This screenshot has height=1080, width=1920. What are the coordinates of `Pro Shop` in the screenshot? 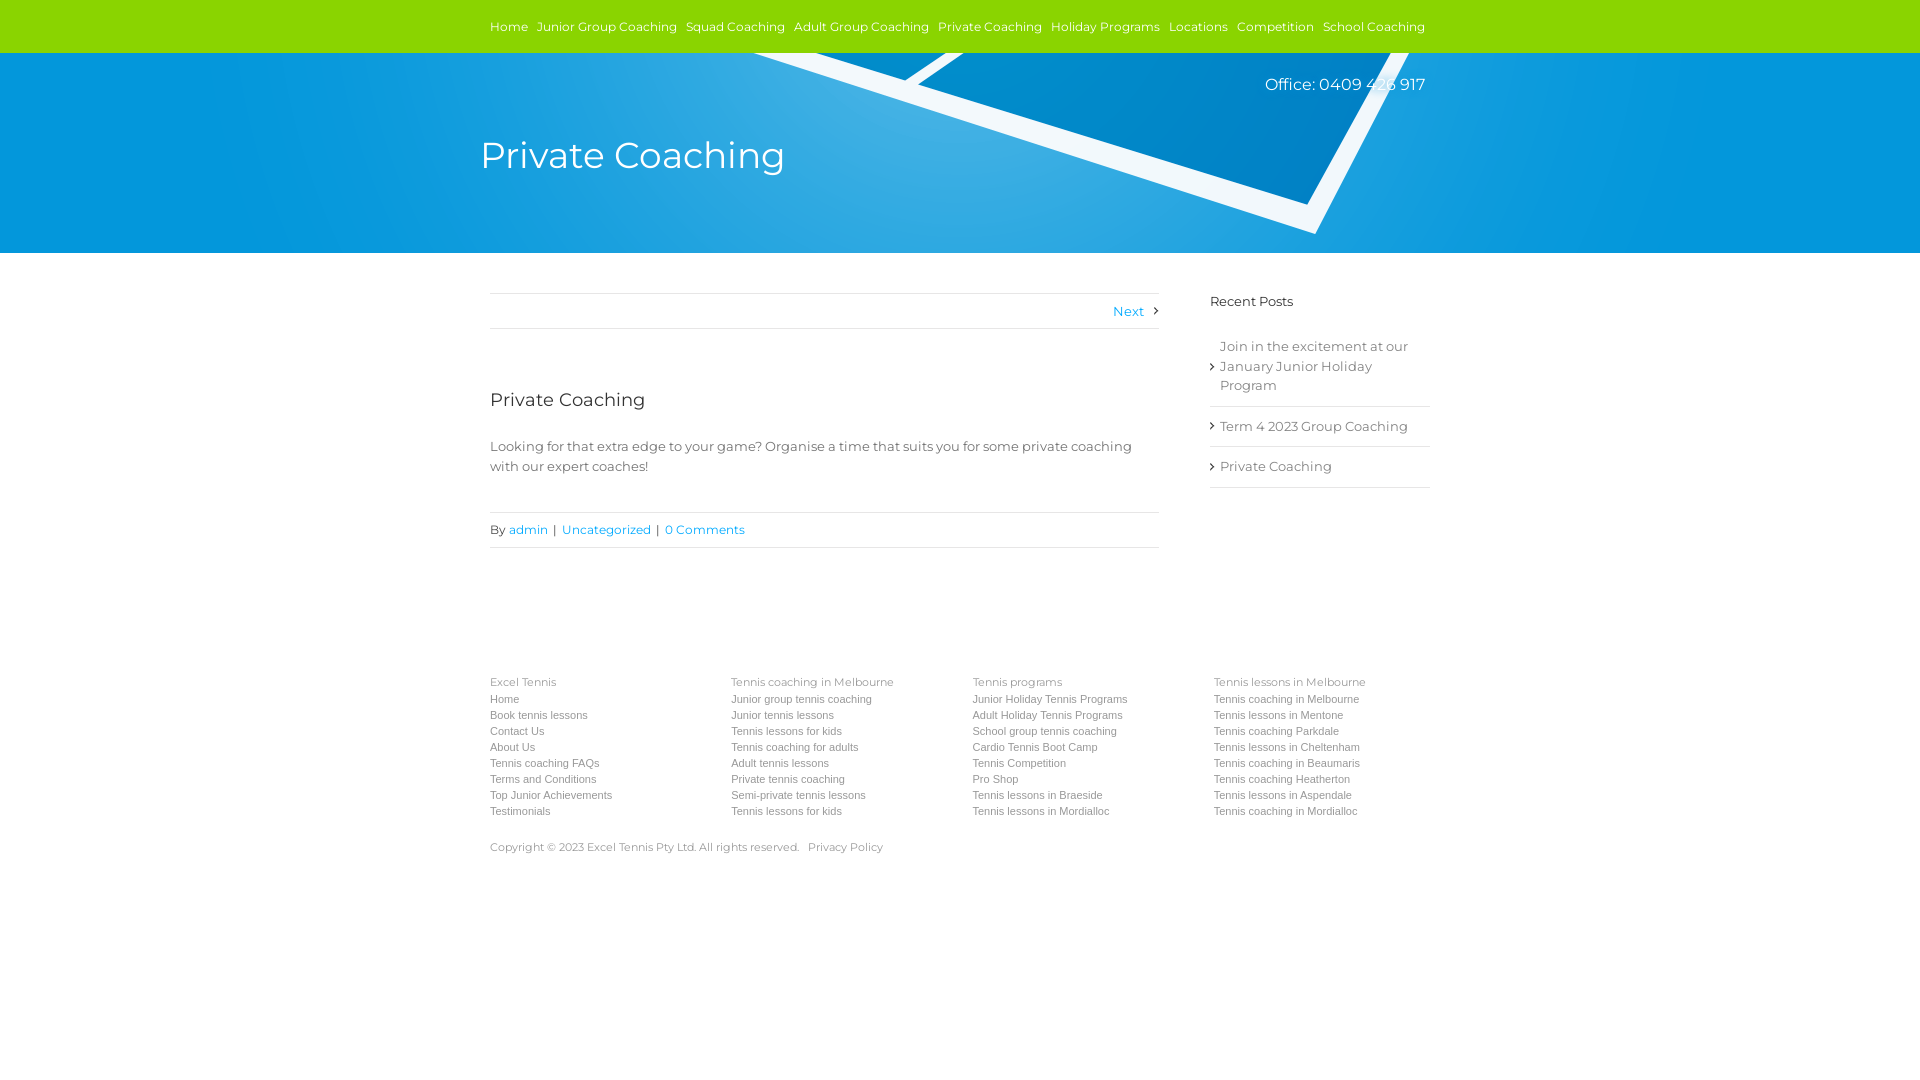 It's located at (994, 779).